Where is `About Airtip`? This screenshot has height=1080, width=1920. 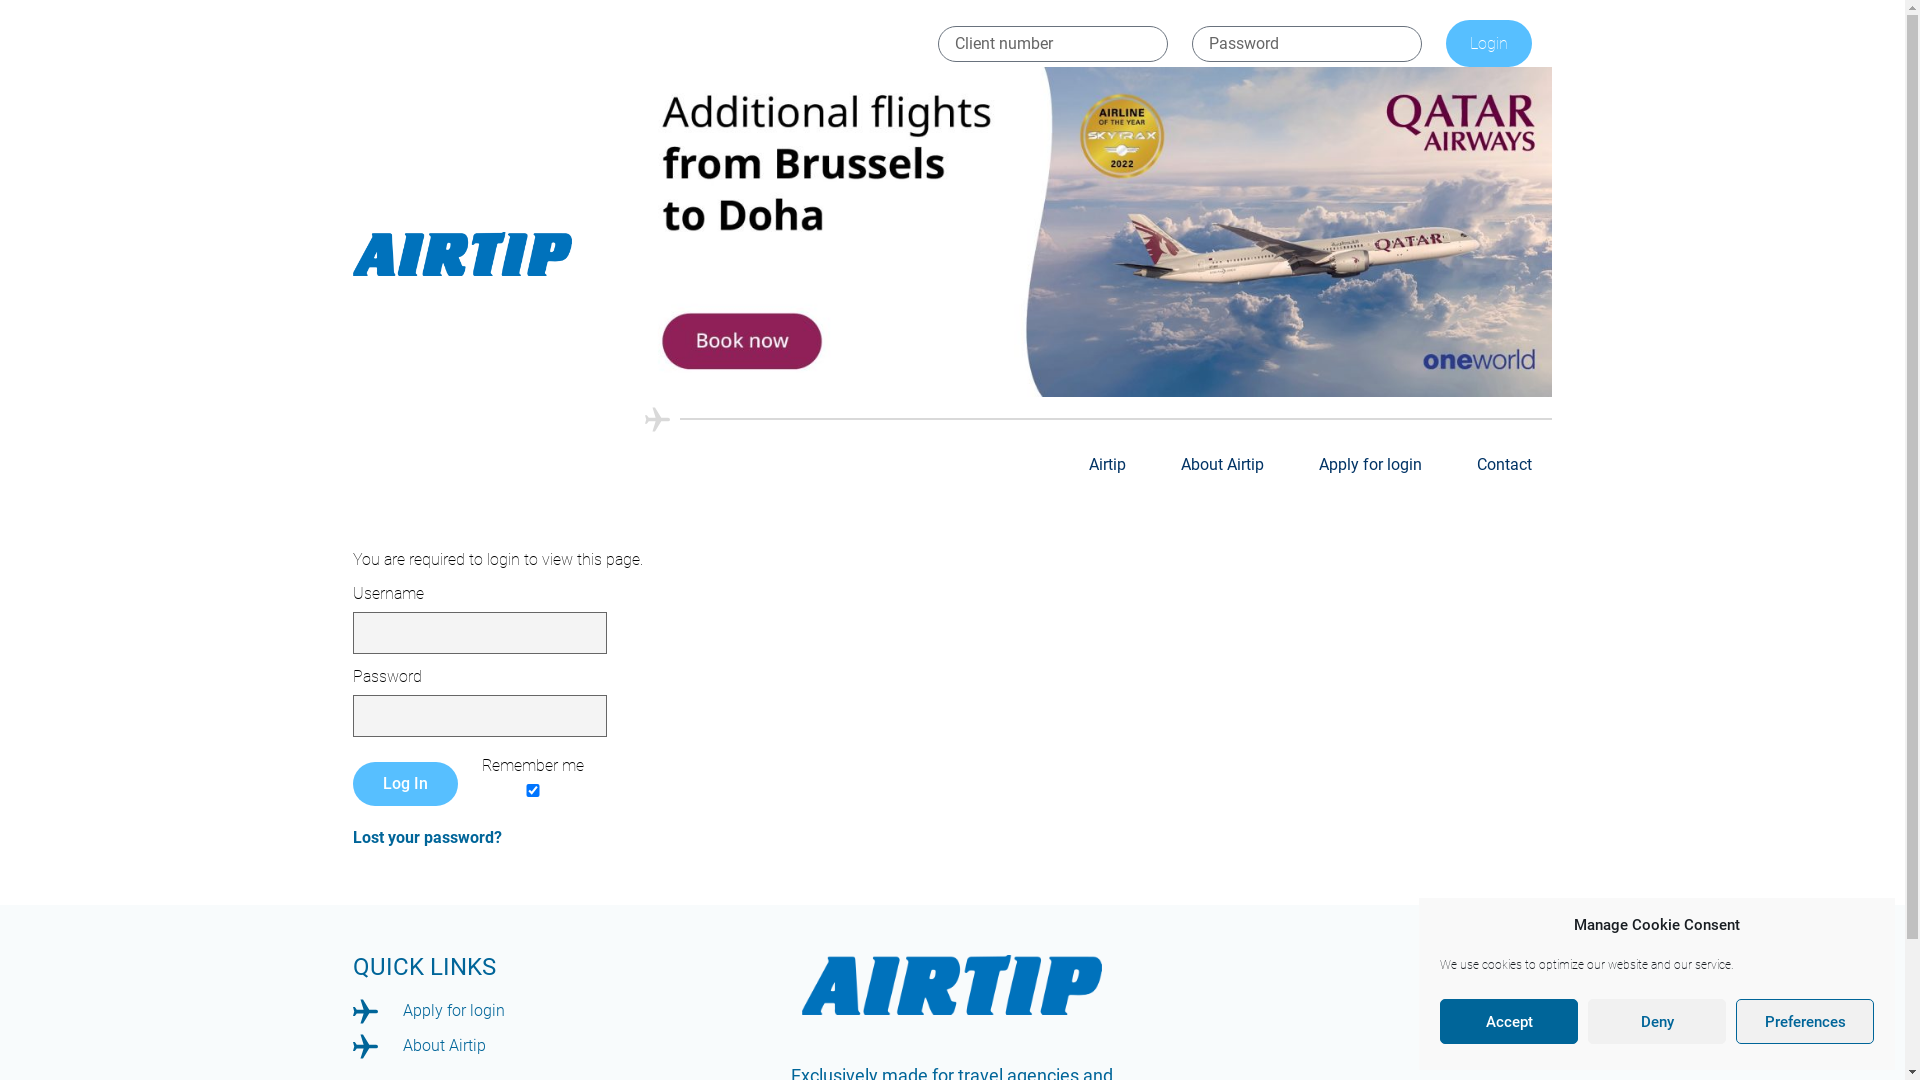
About Airtip is located at coordinates (552, 1046).